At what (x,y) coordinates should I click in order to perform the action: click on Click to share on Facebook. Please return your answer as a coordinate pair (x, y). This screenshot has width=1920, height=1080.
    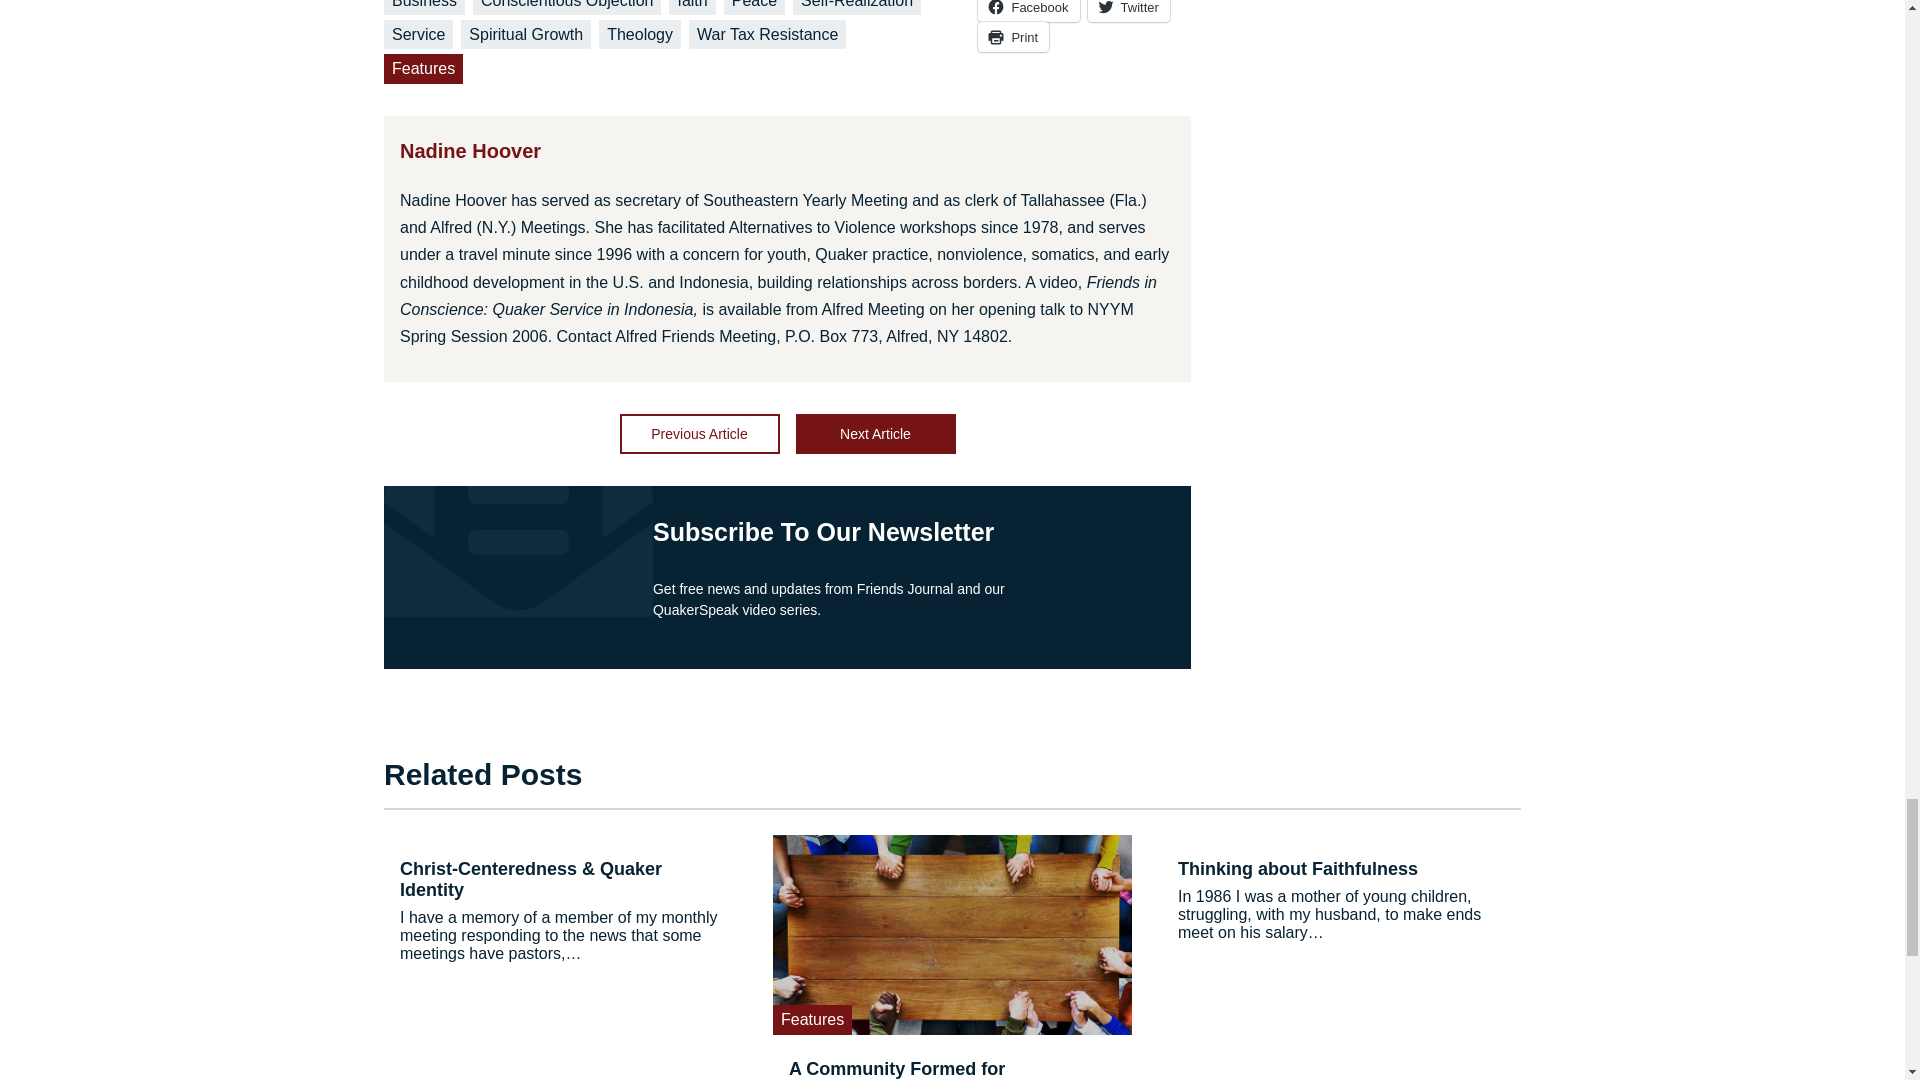
    Looking at the image, I should click on (1028, 10).